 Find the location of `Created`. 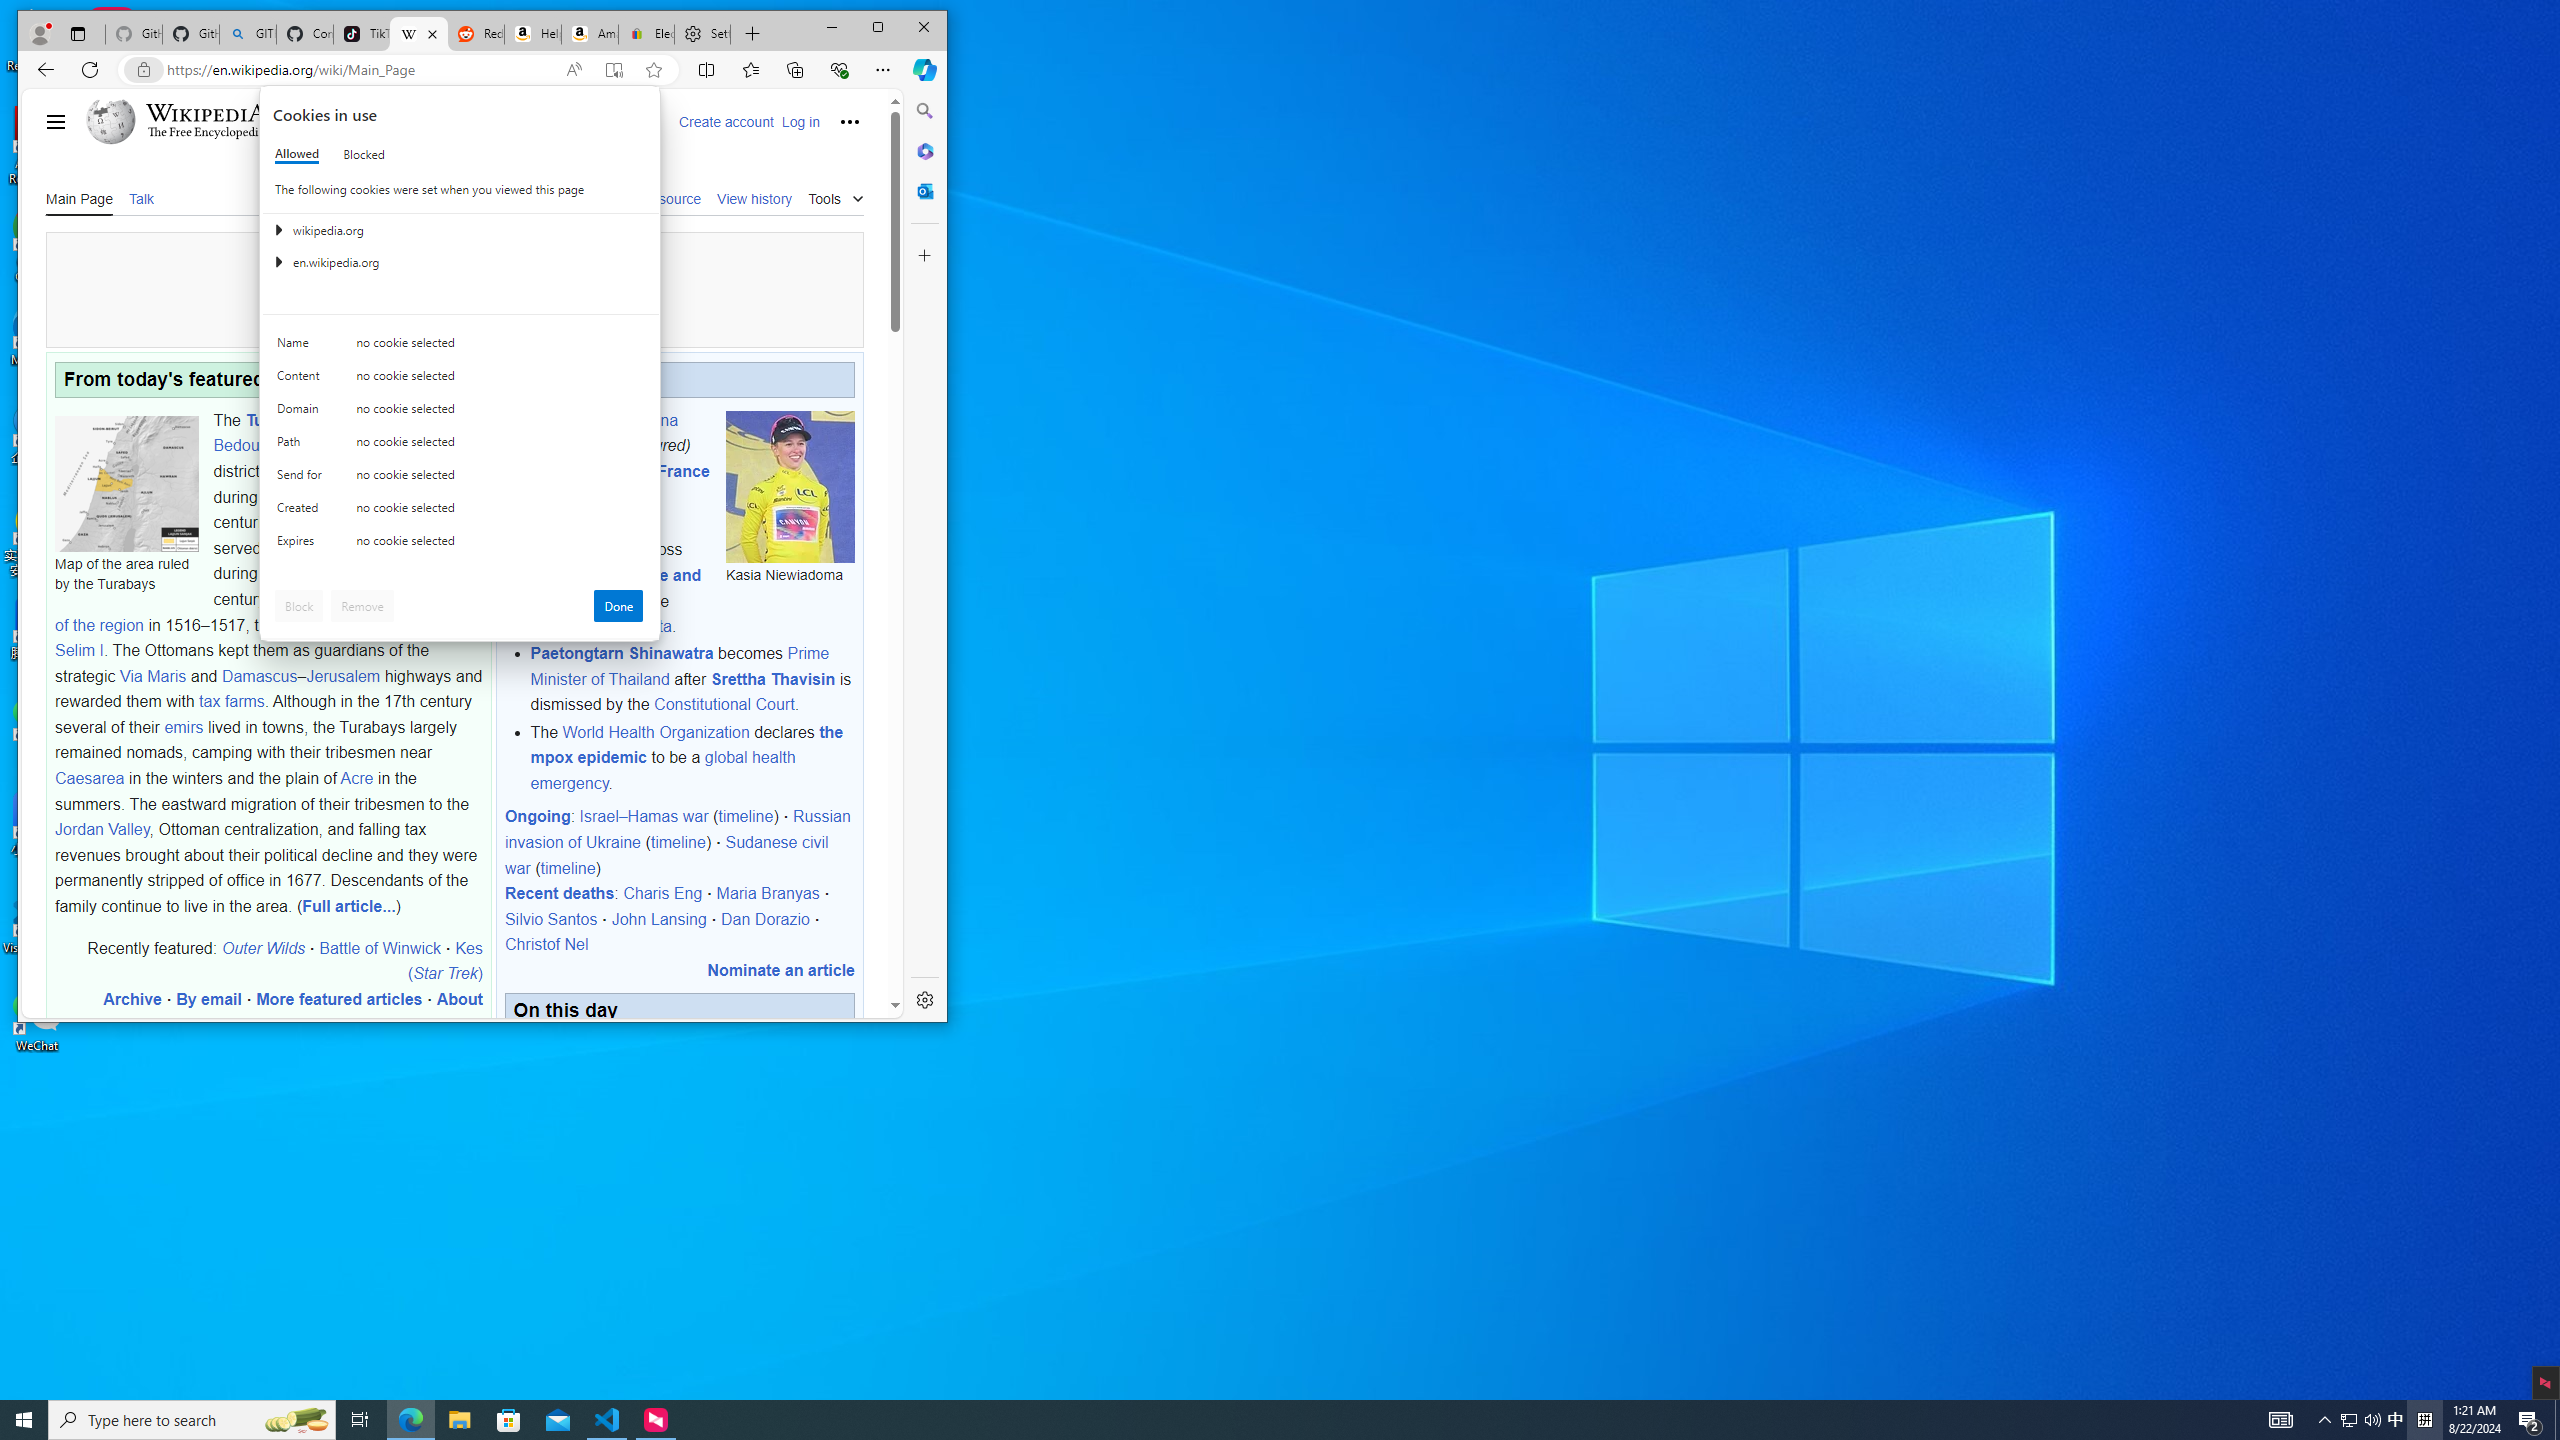

Created is located at coordinates (363, 154).